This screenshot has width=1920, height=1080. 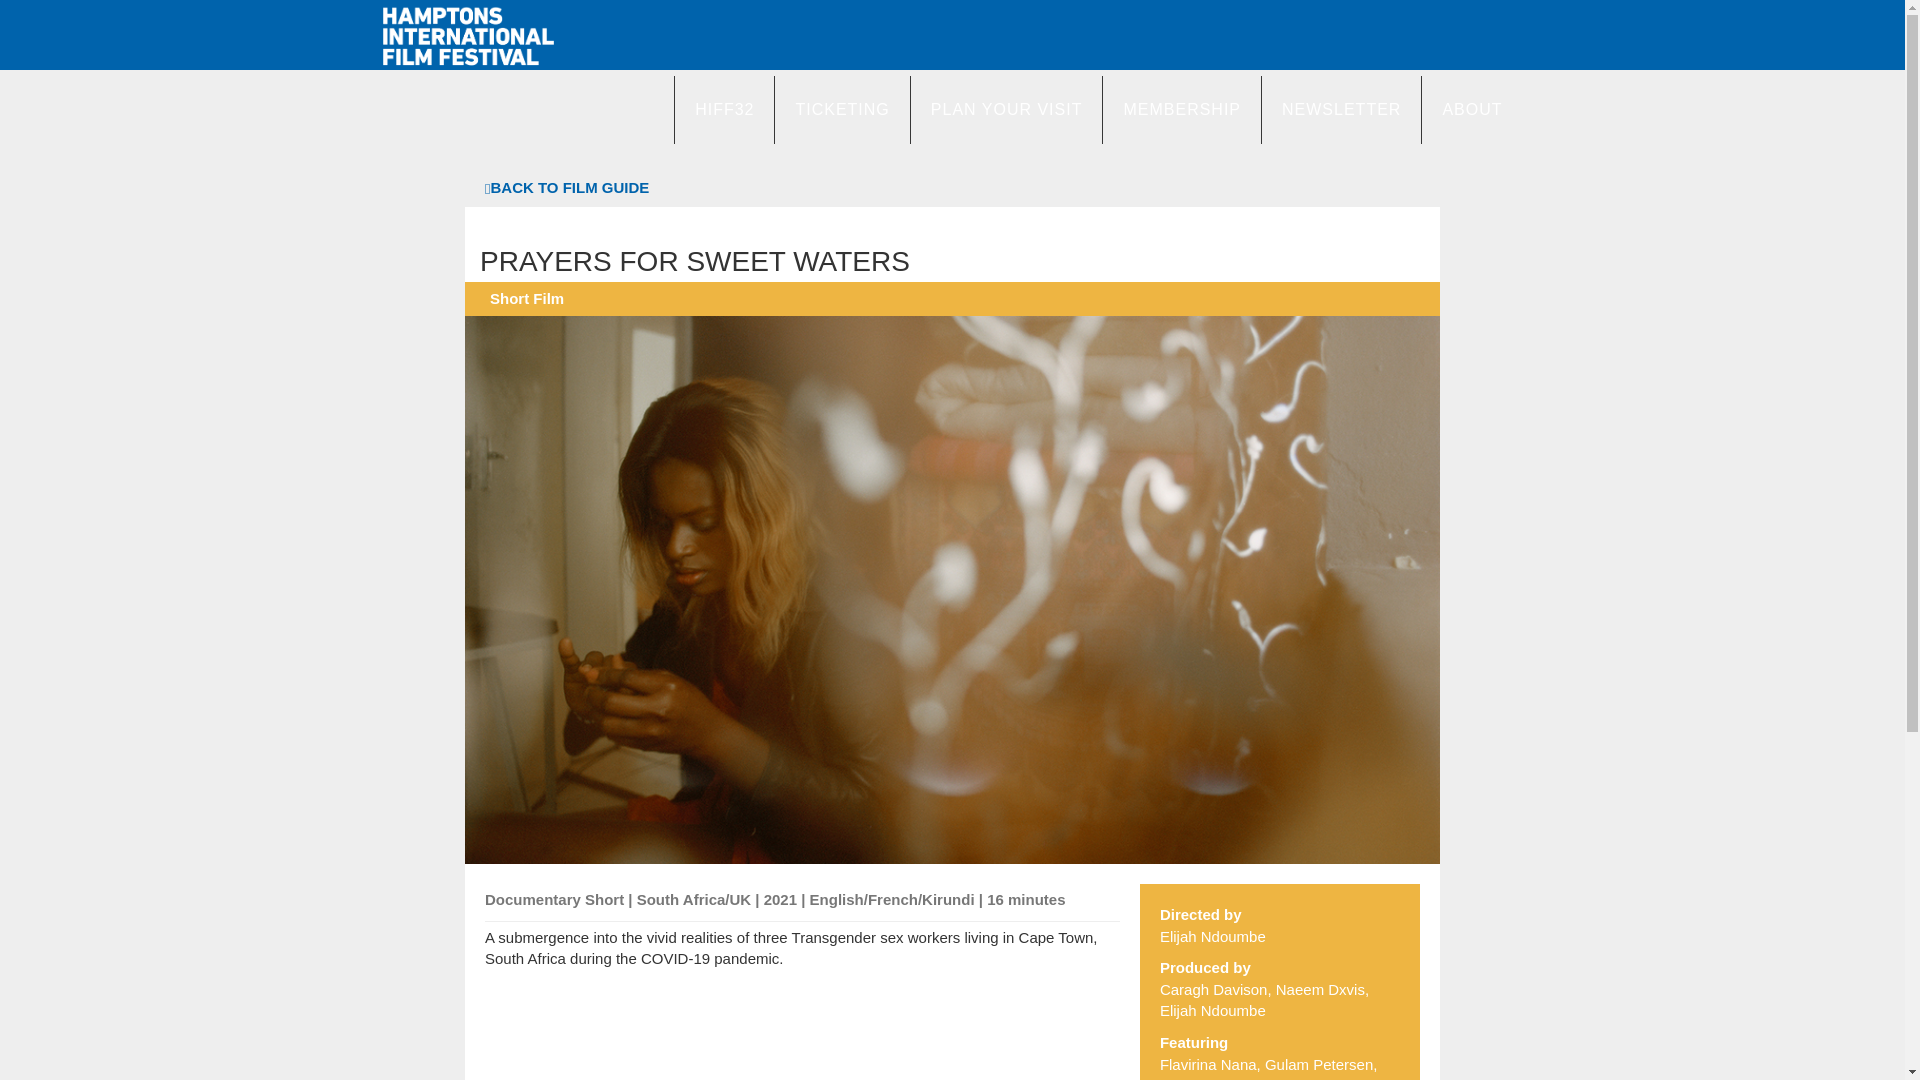 I want to click on TICKETING, so click(x=840, y=109).